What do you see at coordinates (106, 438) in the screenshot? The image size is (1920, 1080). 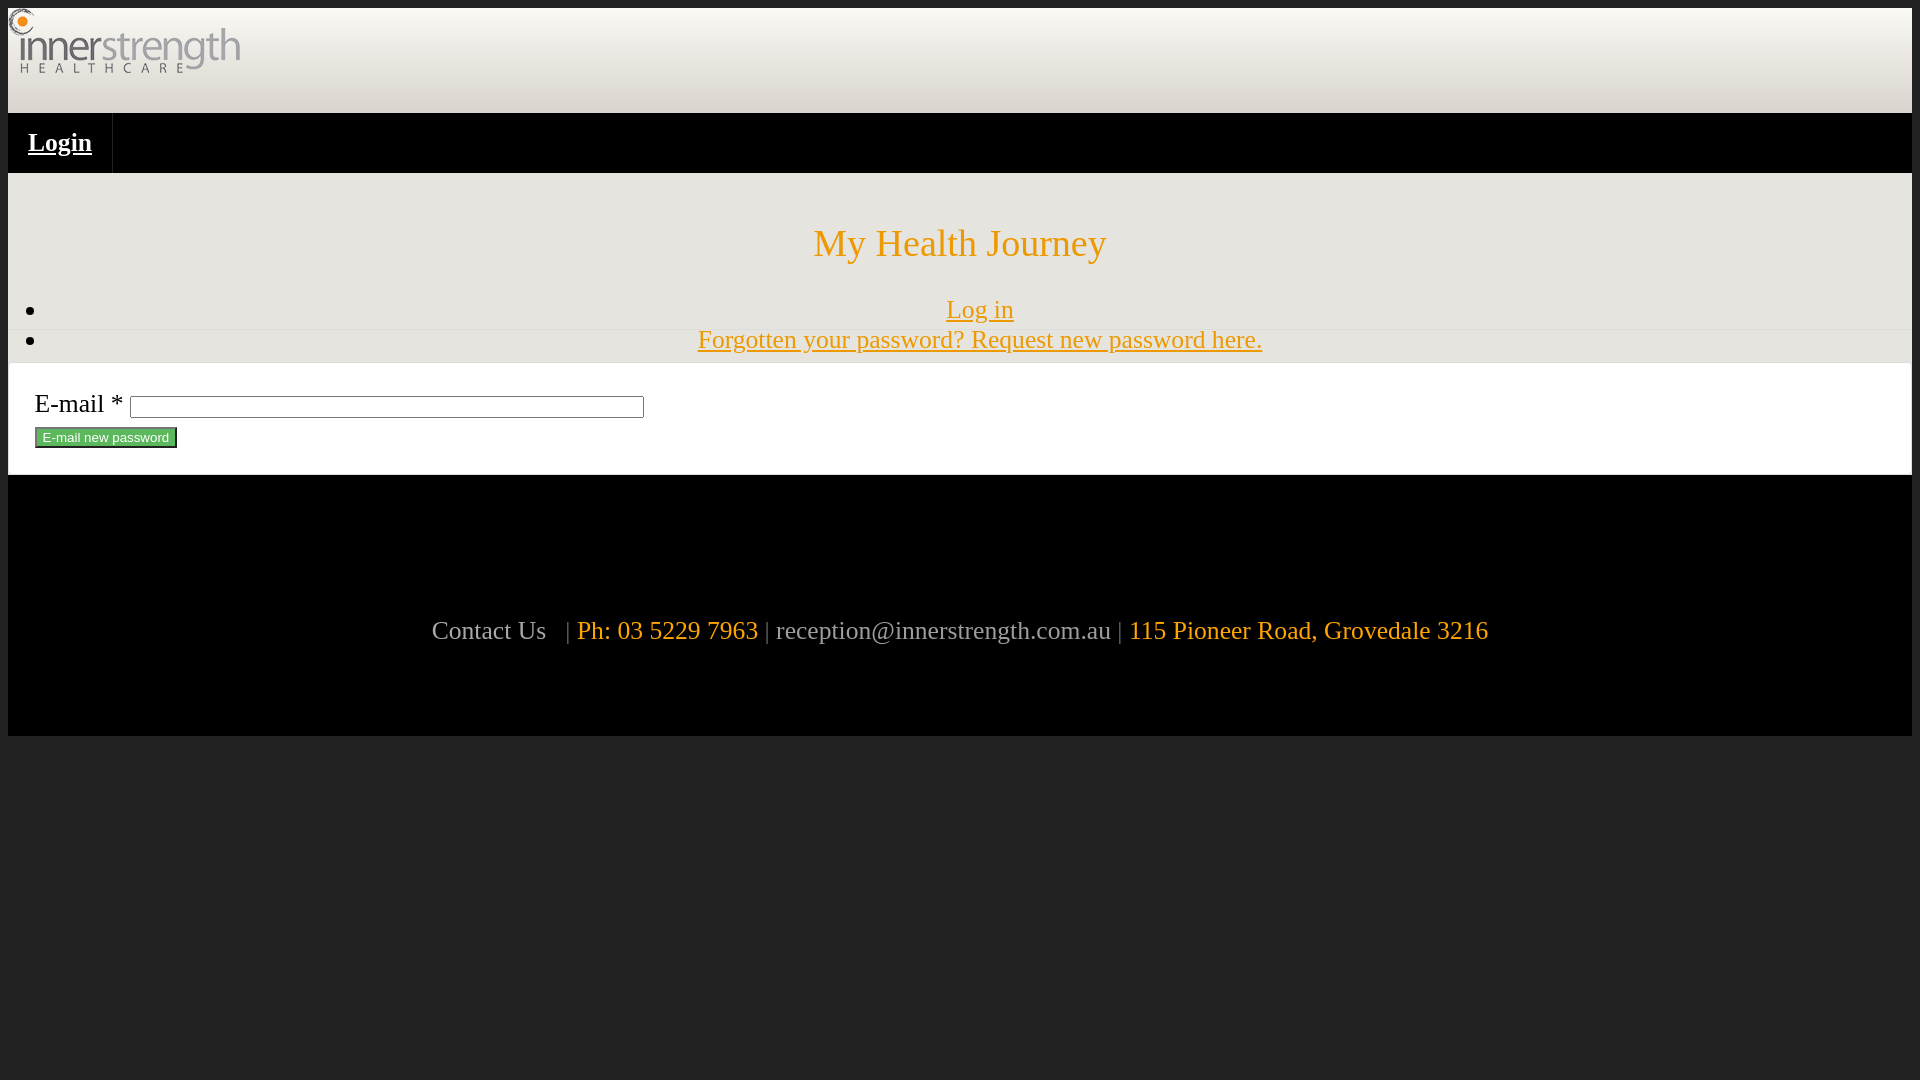 I see `E-mail new password` at bounding box center [106, 438].